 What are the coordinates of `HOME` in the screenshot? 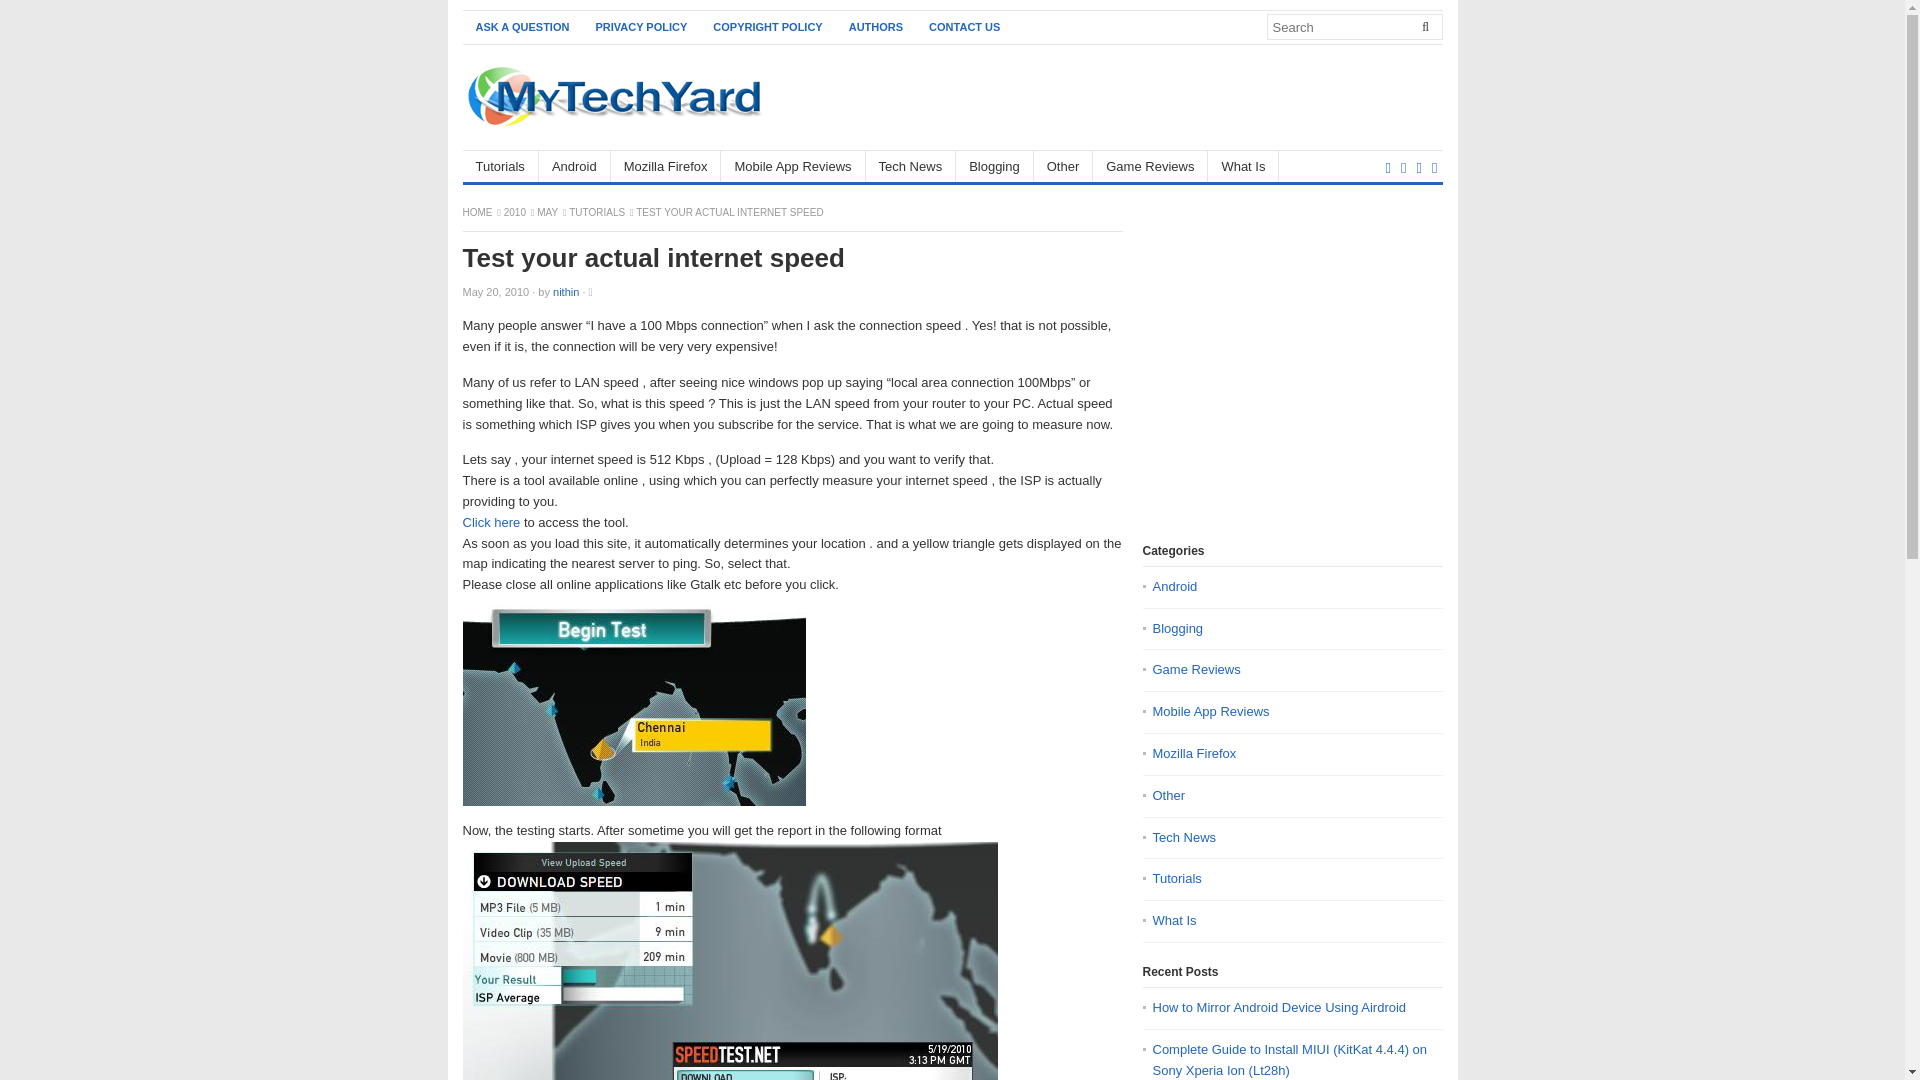 It's located at (478, 212).